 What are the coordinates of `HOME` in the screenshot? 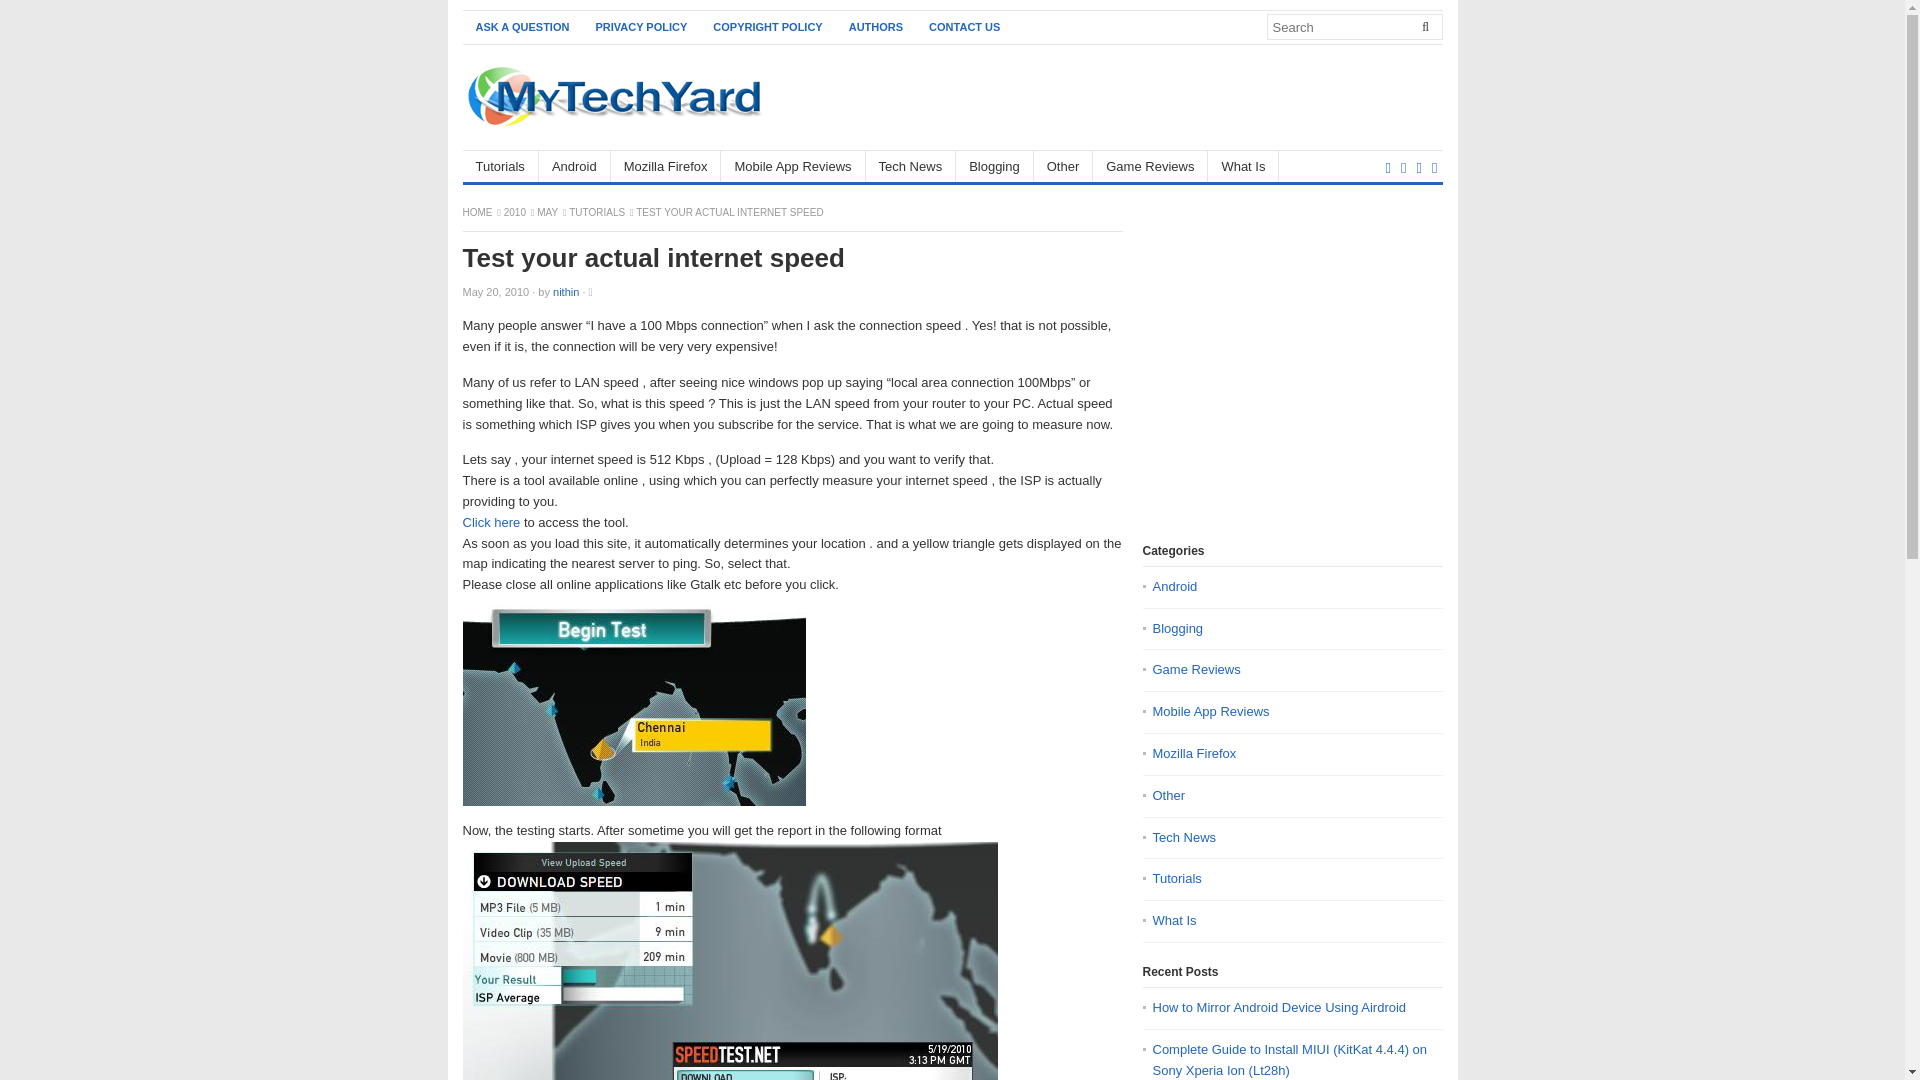 It's located at (478, 212).